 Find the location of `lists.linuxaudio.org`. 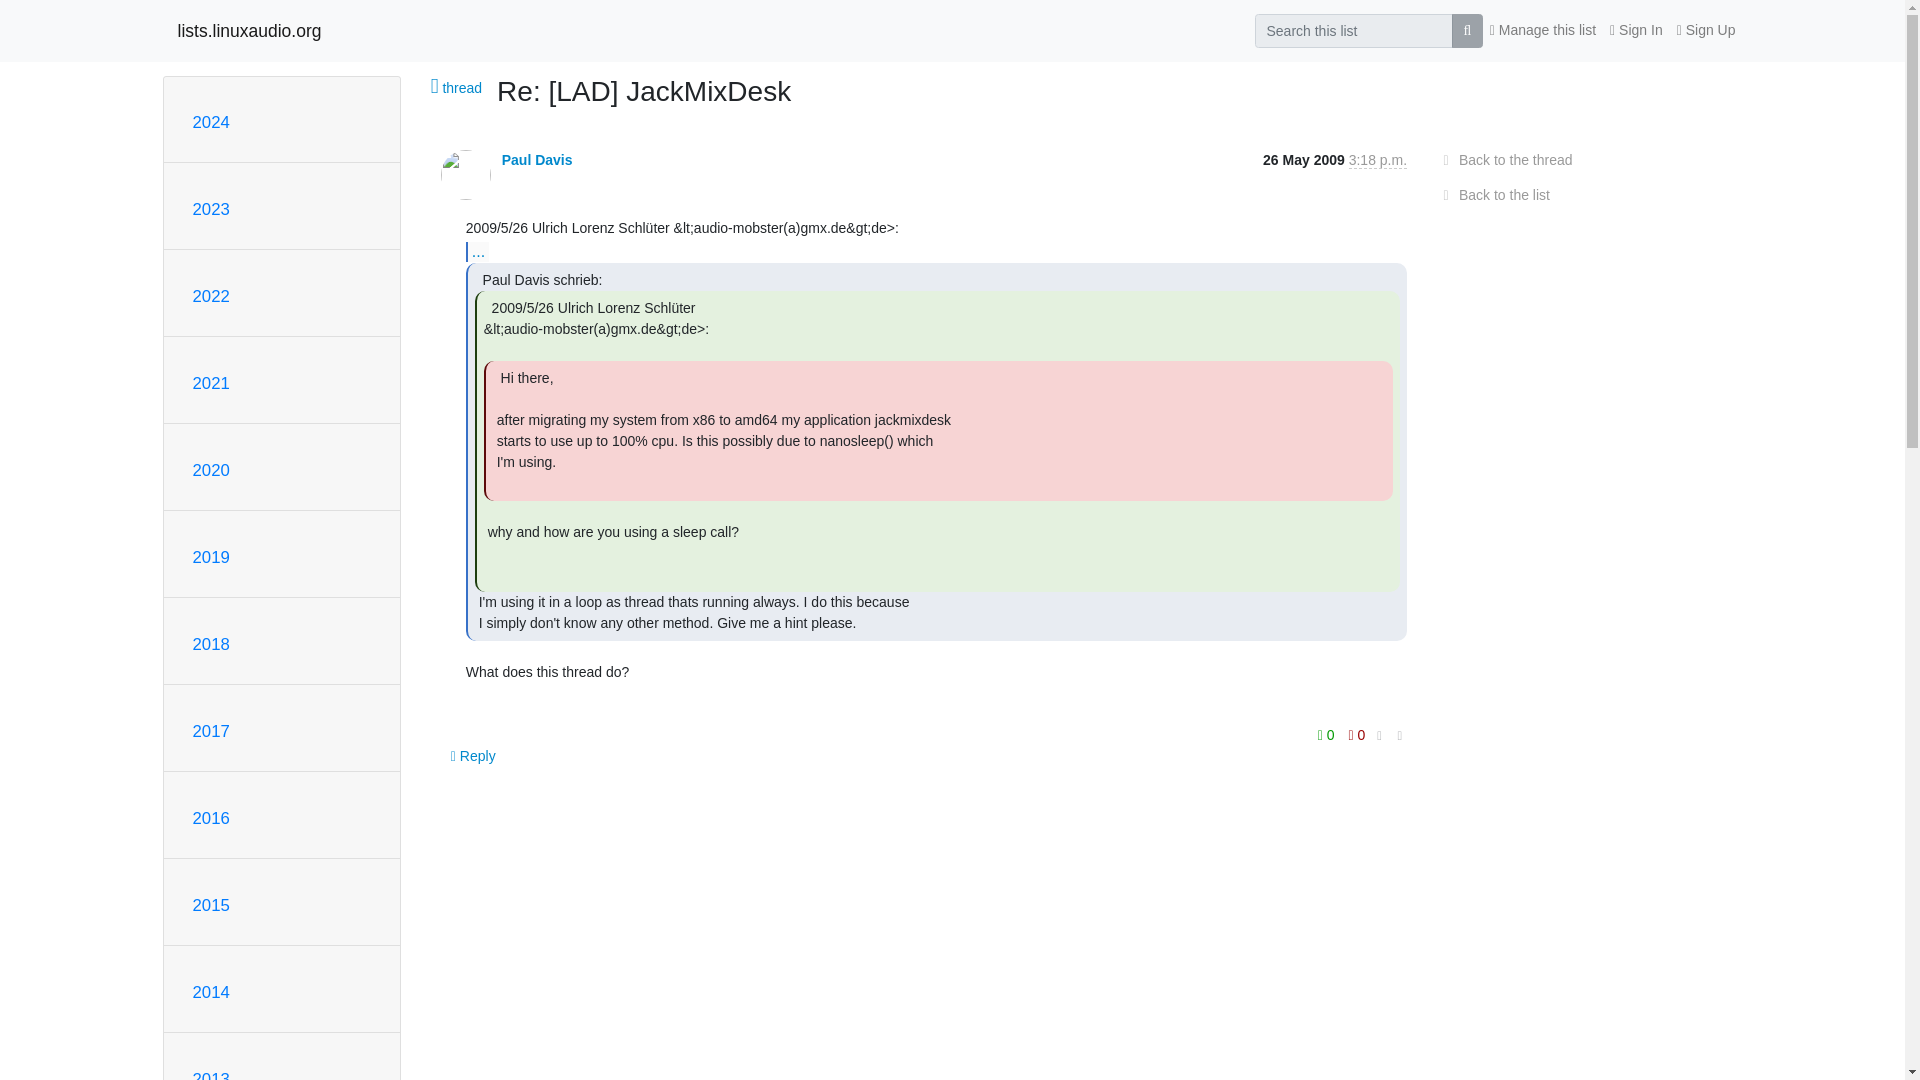

lists.linuxaudio.org is located at coordinates (250, 30).